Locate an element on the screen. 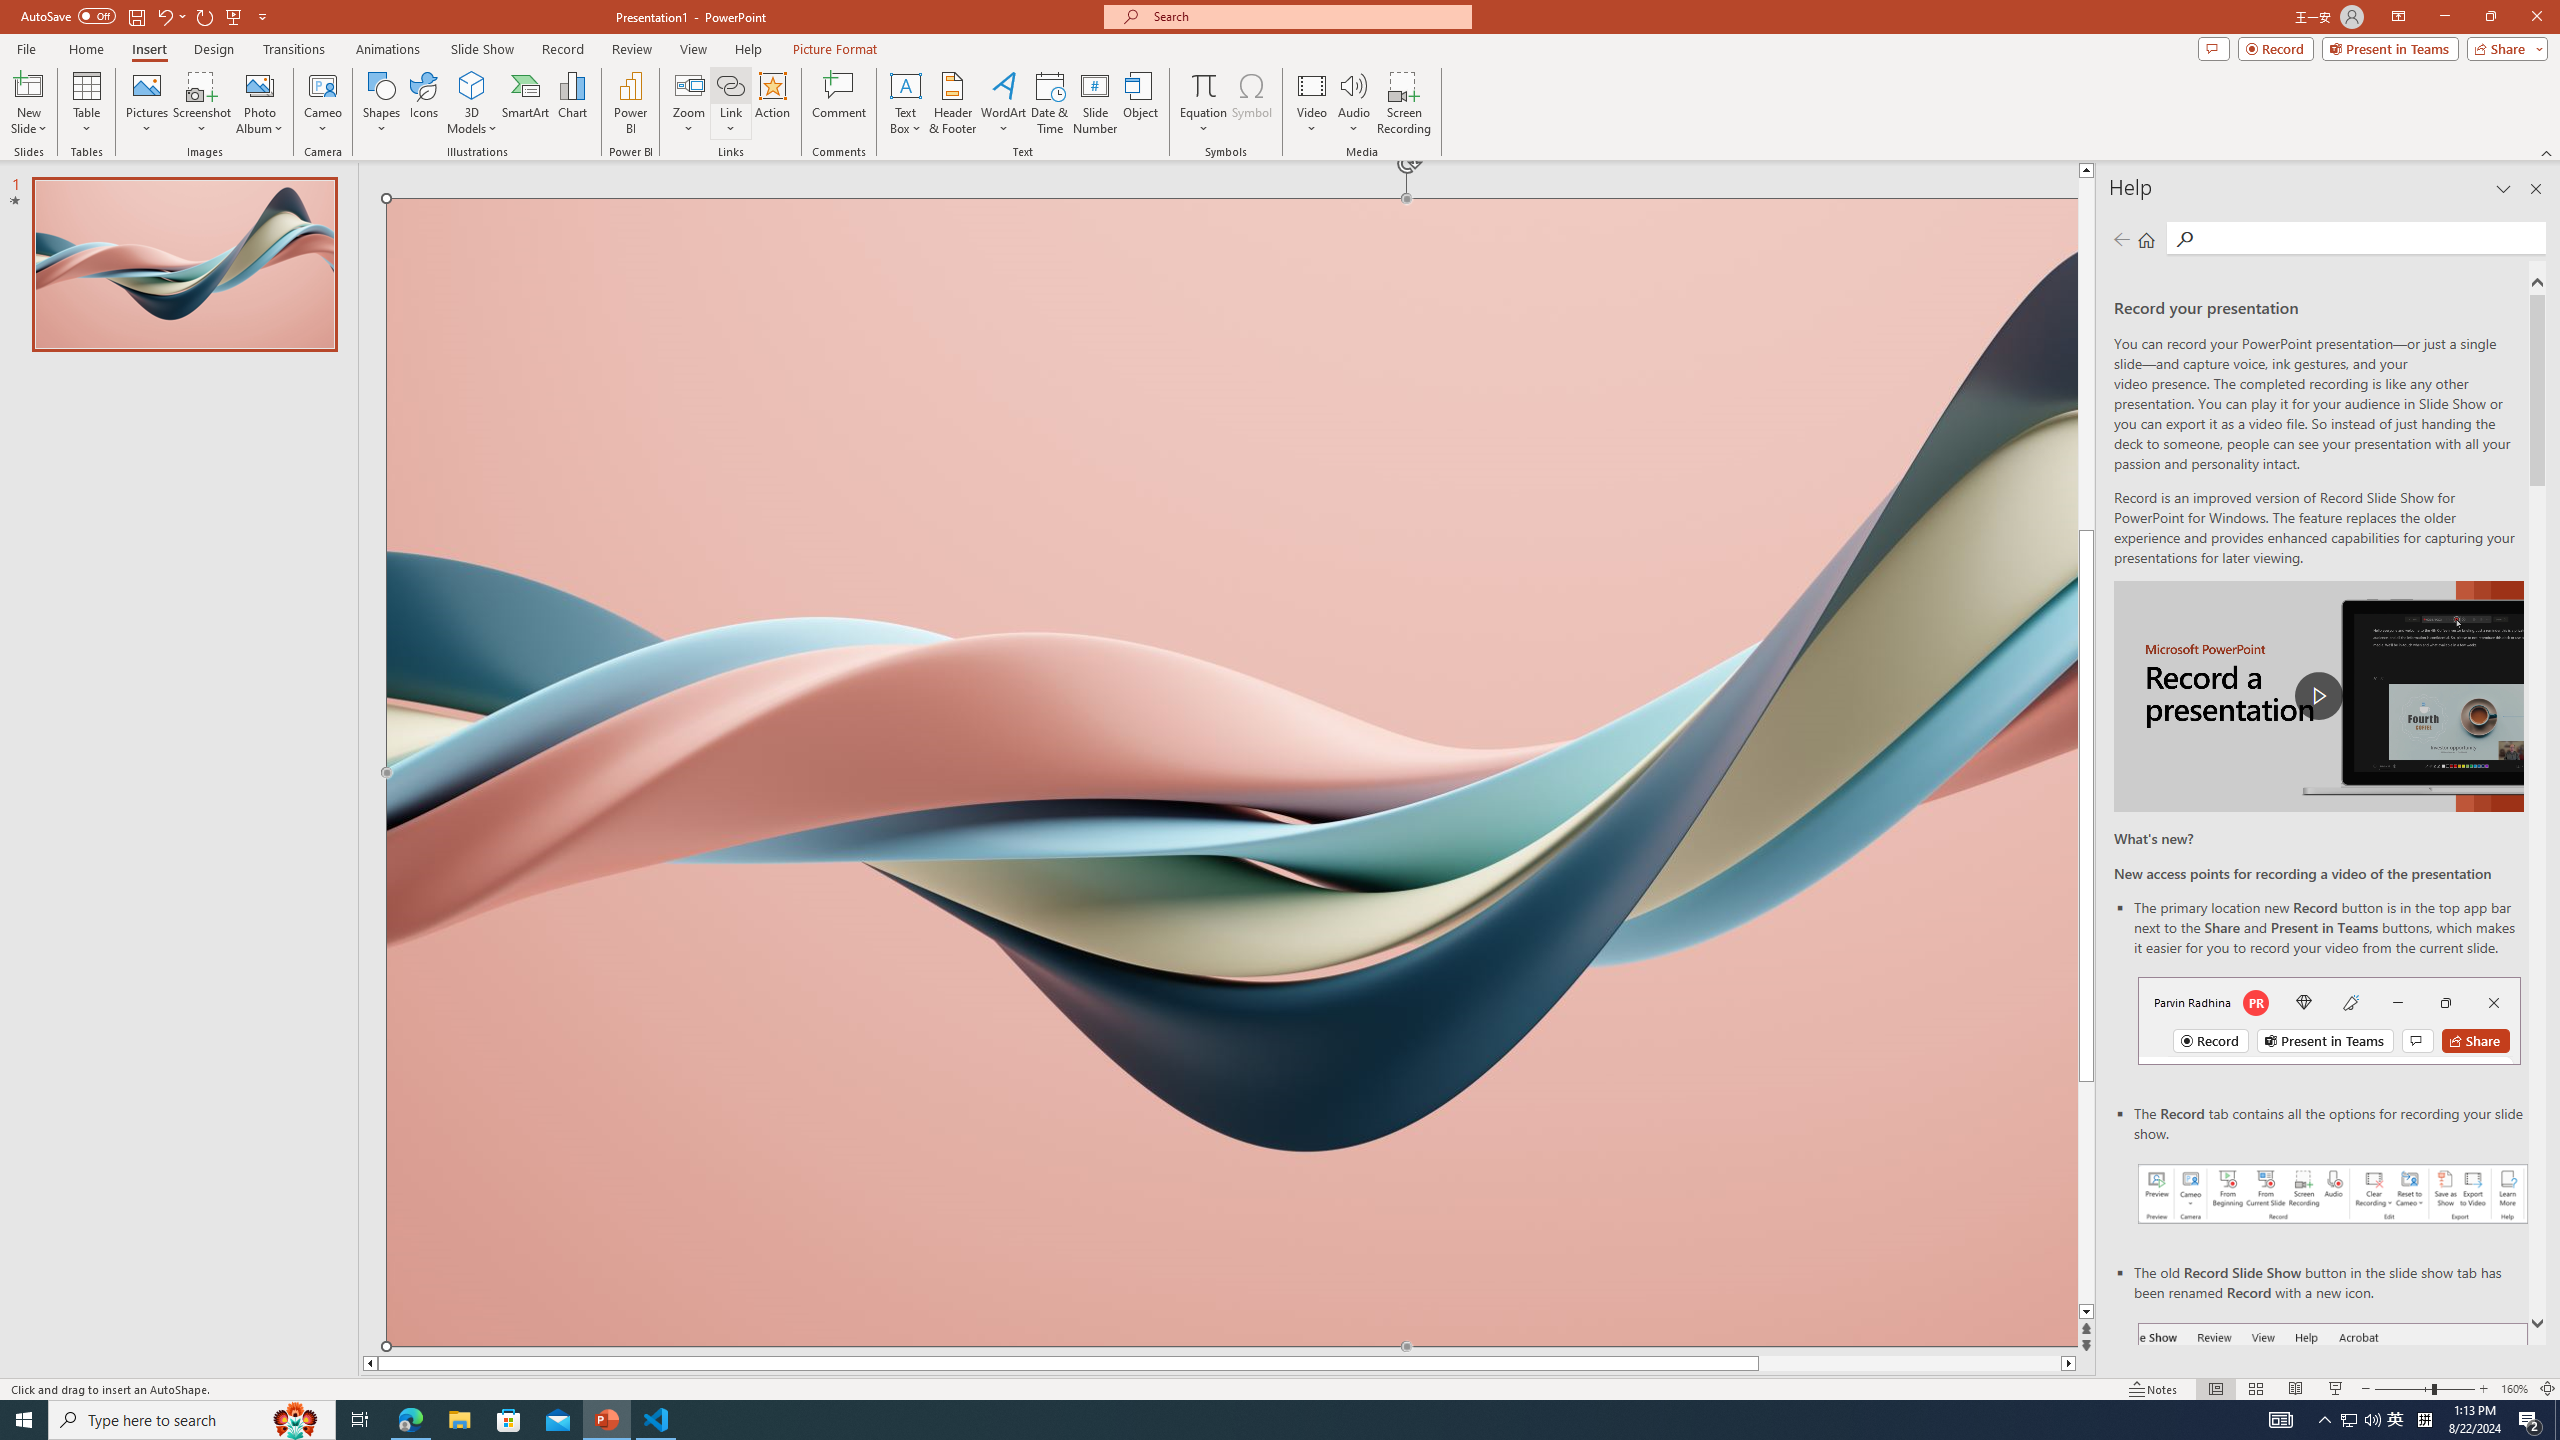 The width and height of the screenshot is (2560, 1440). Object... is located at coordinates (1142, 103).